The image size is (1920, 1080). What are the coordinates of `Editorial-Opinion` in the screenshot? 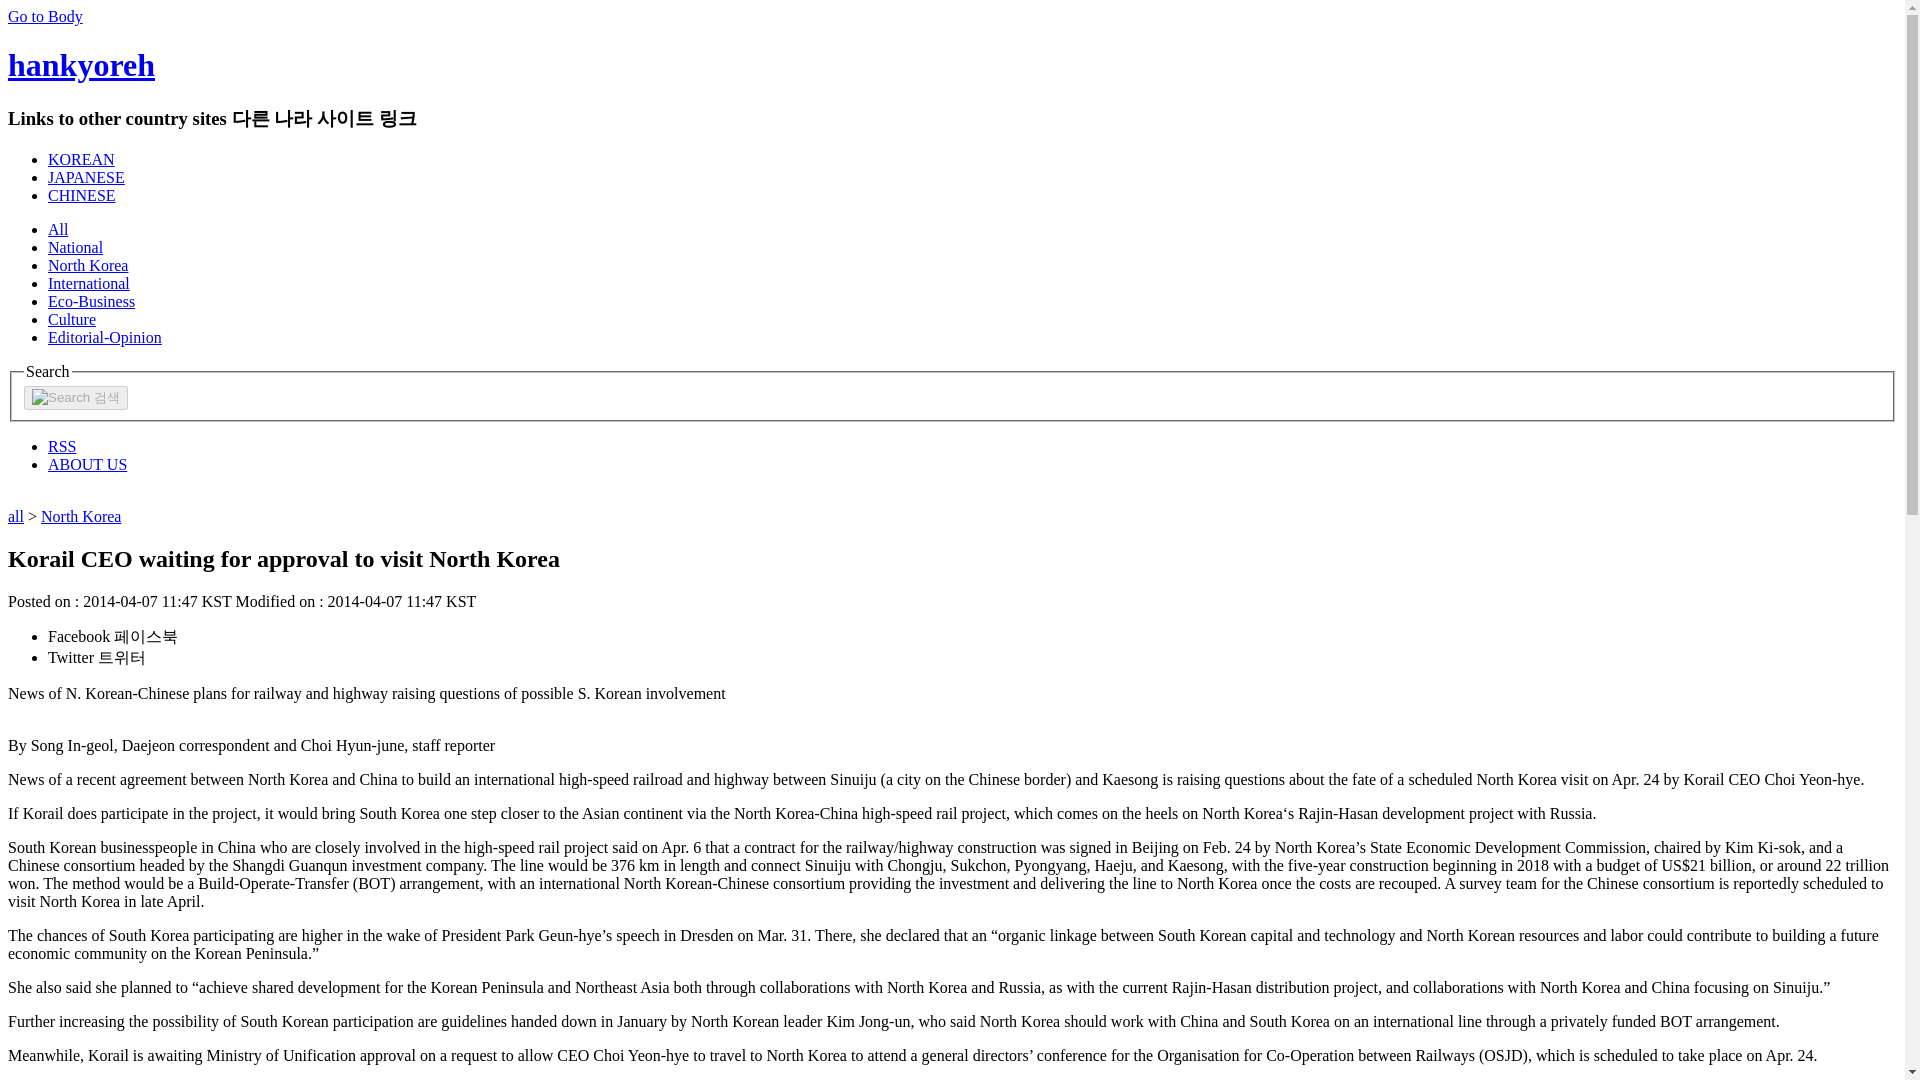 It's located at (104, 337).